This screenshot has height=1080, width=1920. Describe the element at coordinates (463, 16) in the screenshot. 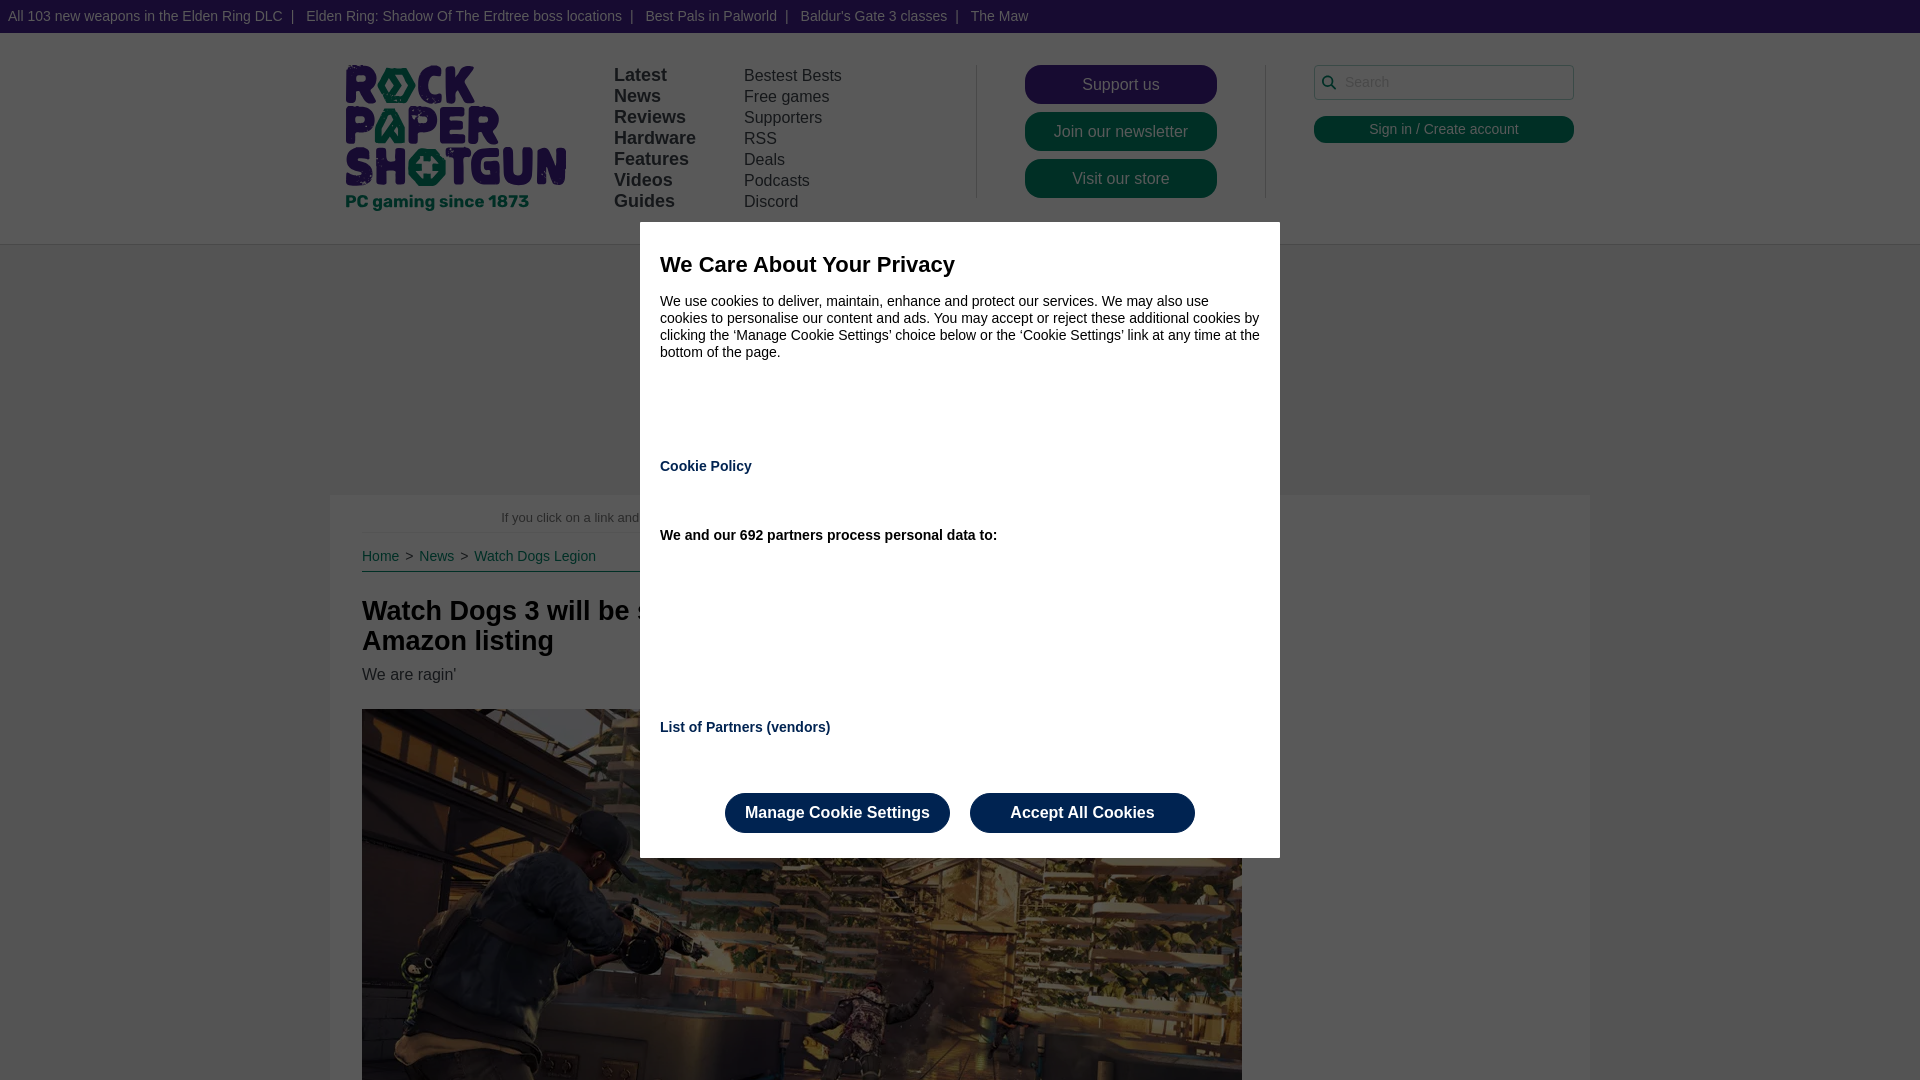

I see `Elden Ring: Shadow Of The Erdtree boss locations` at that location.